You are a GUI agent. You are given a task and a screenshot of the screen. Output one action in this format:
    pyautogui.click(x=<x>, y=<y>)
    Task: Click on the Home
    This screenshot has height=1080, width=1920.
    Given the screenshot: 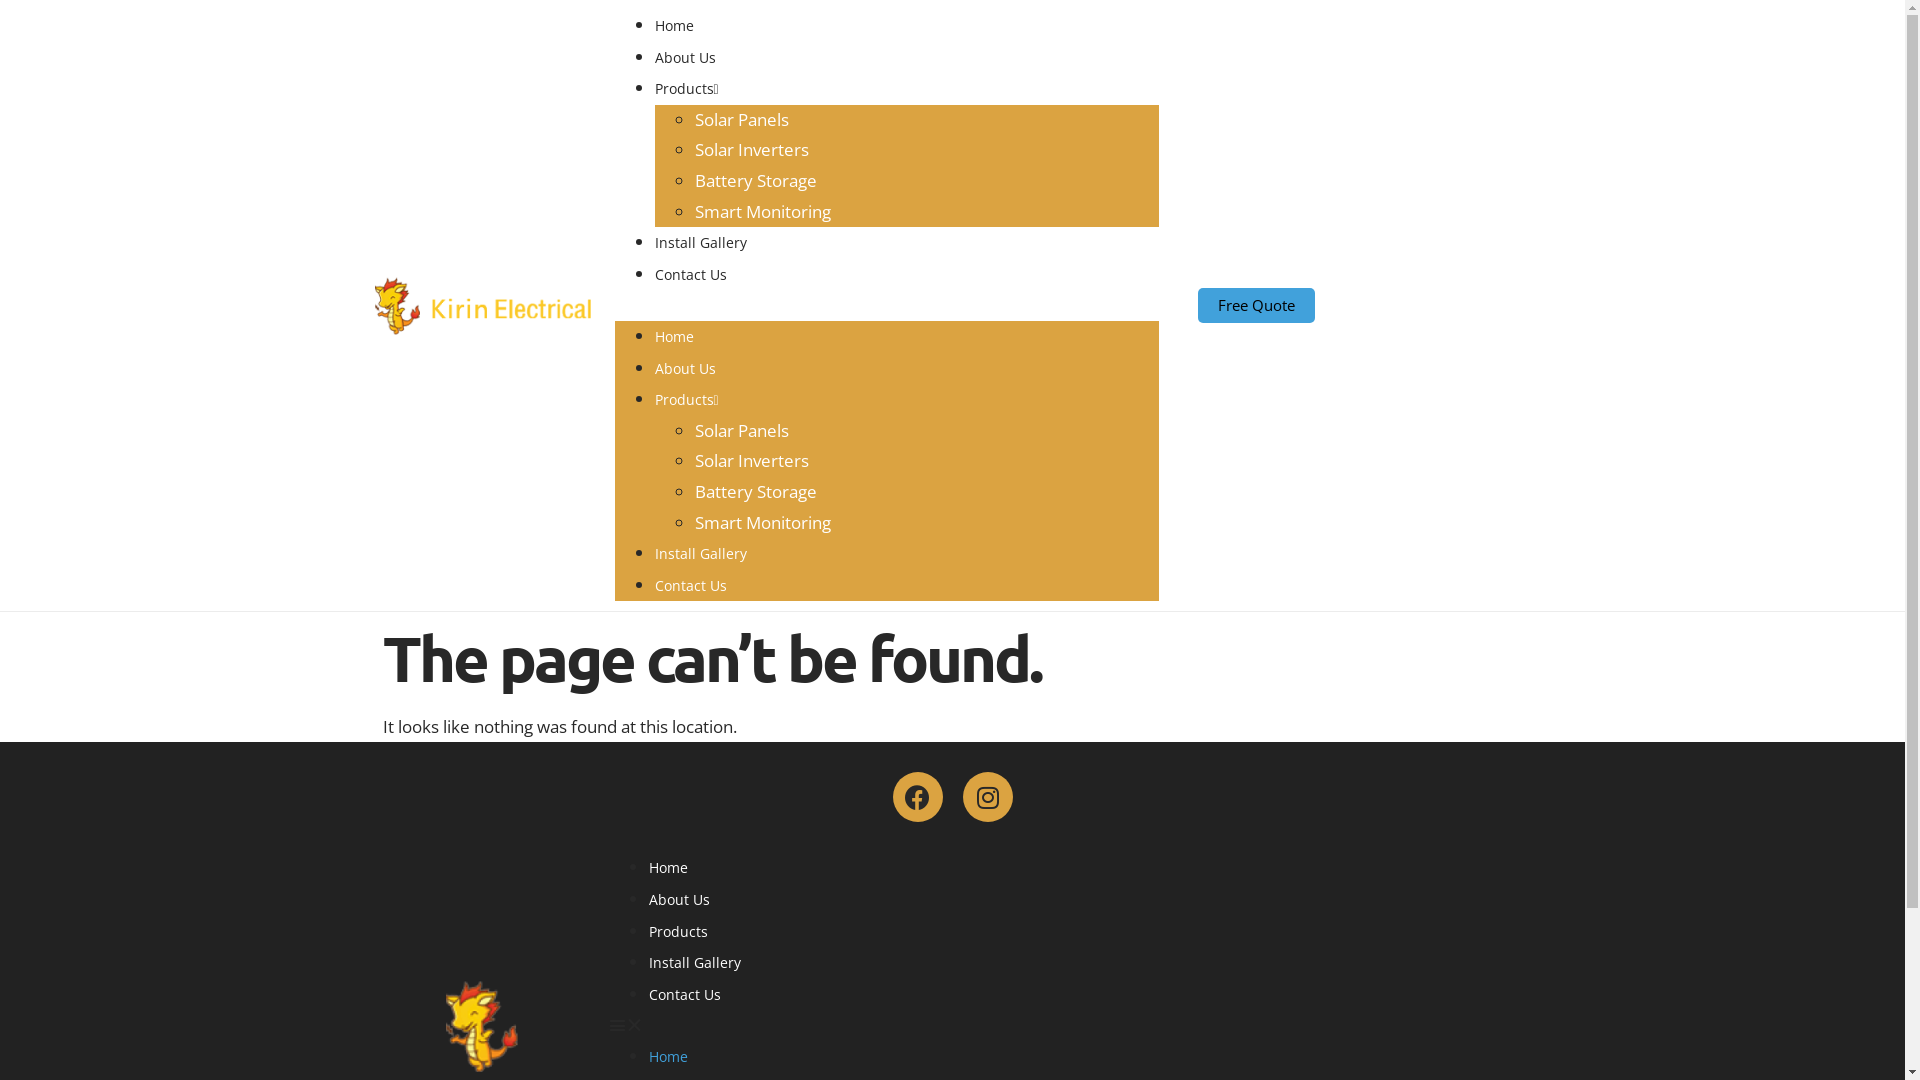 What is the action you would take?
    pyautogui.click(x=668, y=1056)
    